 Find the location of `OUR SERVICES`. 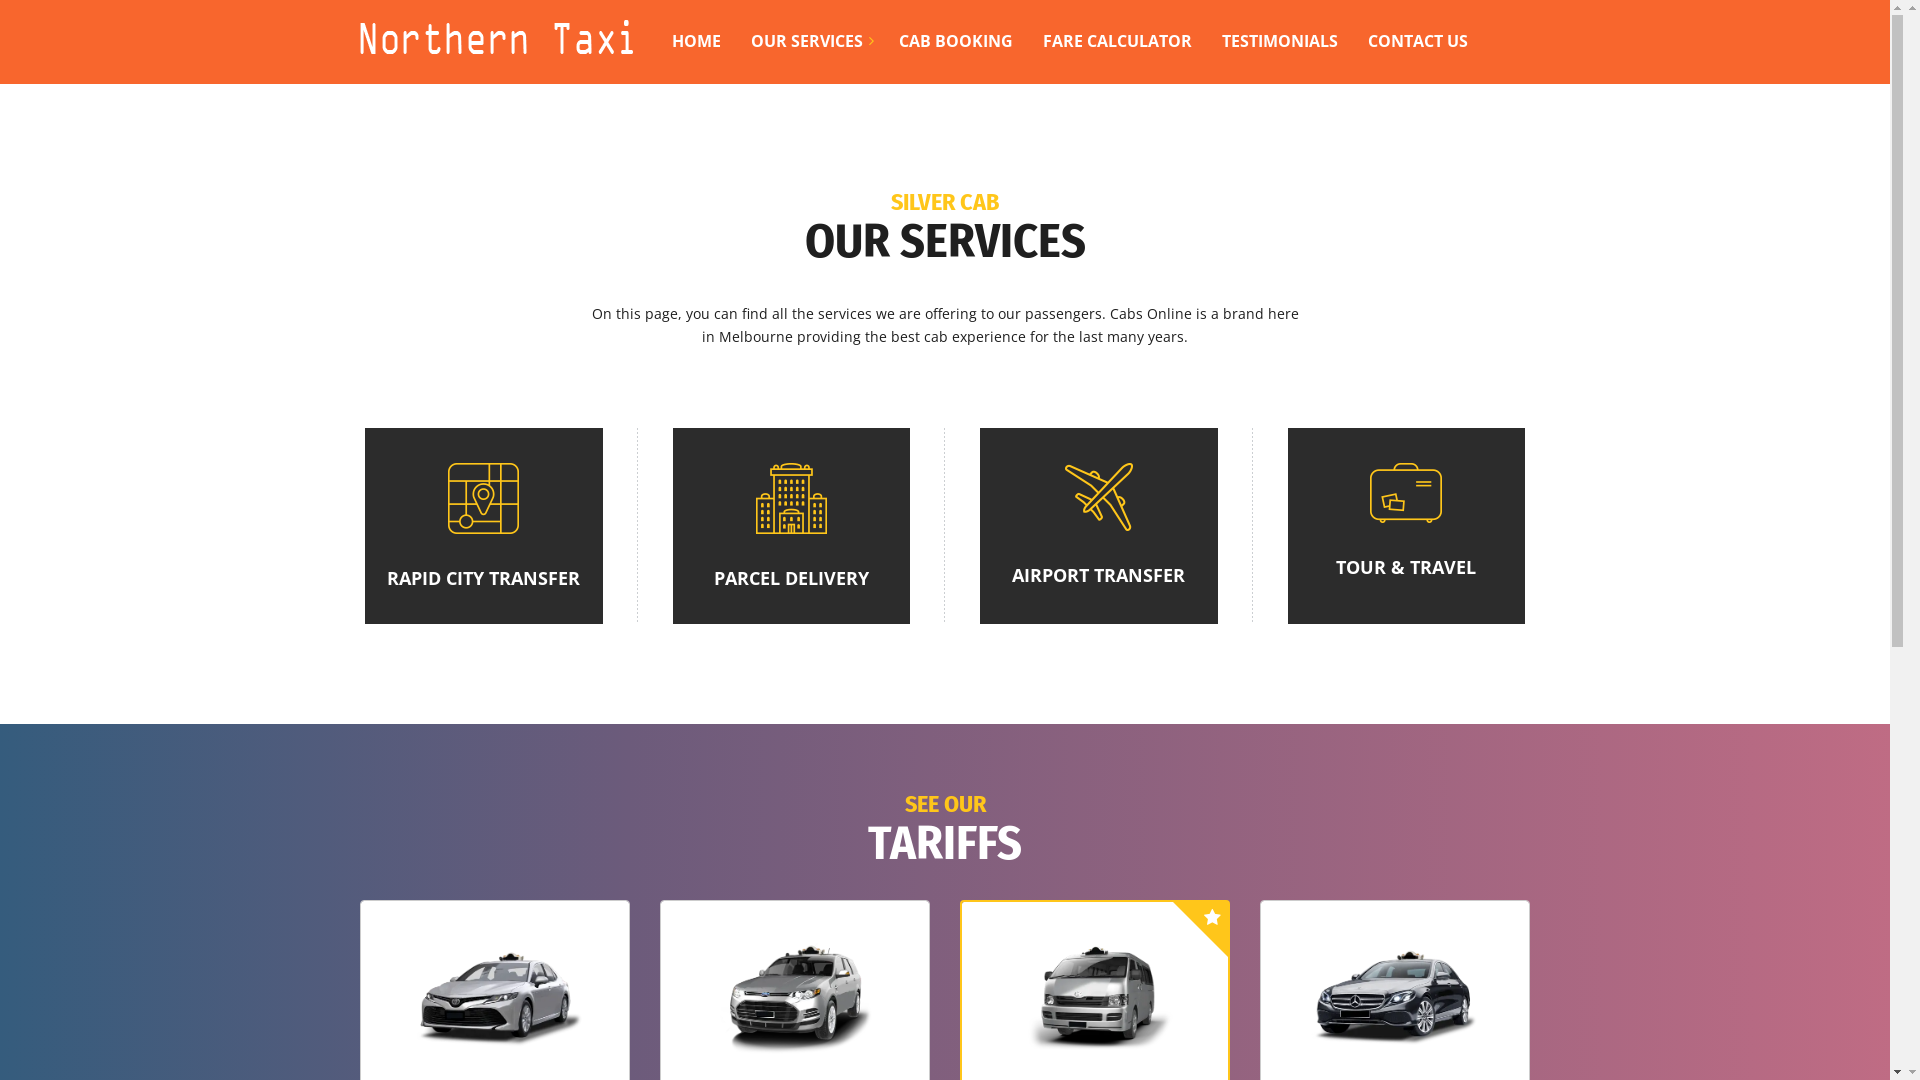

OUR SERVICES is located at coordinates (807, 32).